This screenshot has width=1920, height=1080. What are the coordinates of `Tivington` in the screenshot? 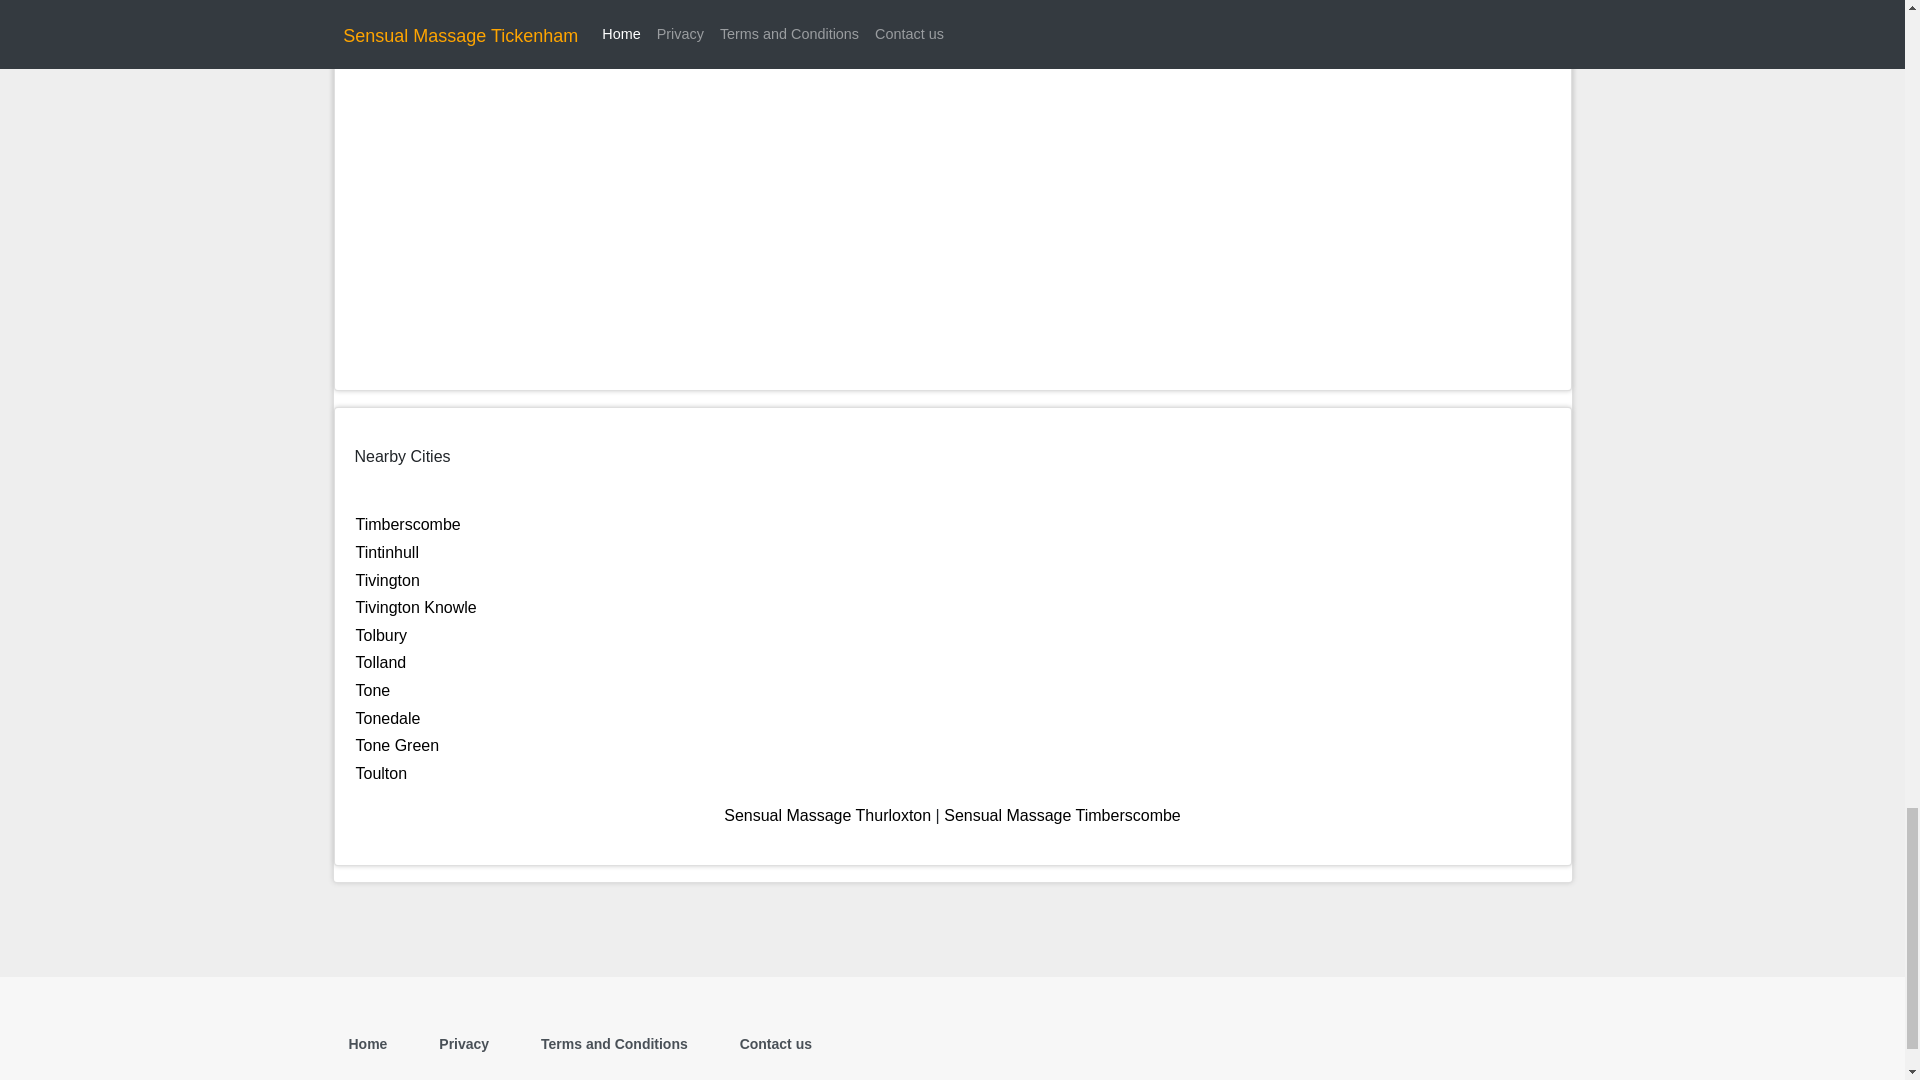 It's located at (388, 580).